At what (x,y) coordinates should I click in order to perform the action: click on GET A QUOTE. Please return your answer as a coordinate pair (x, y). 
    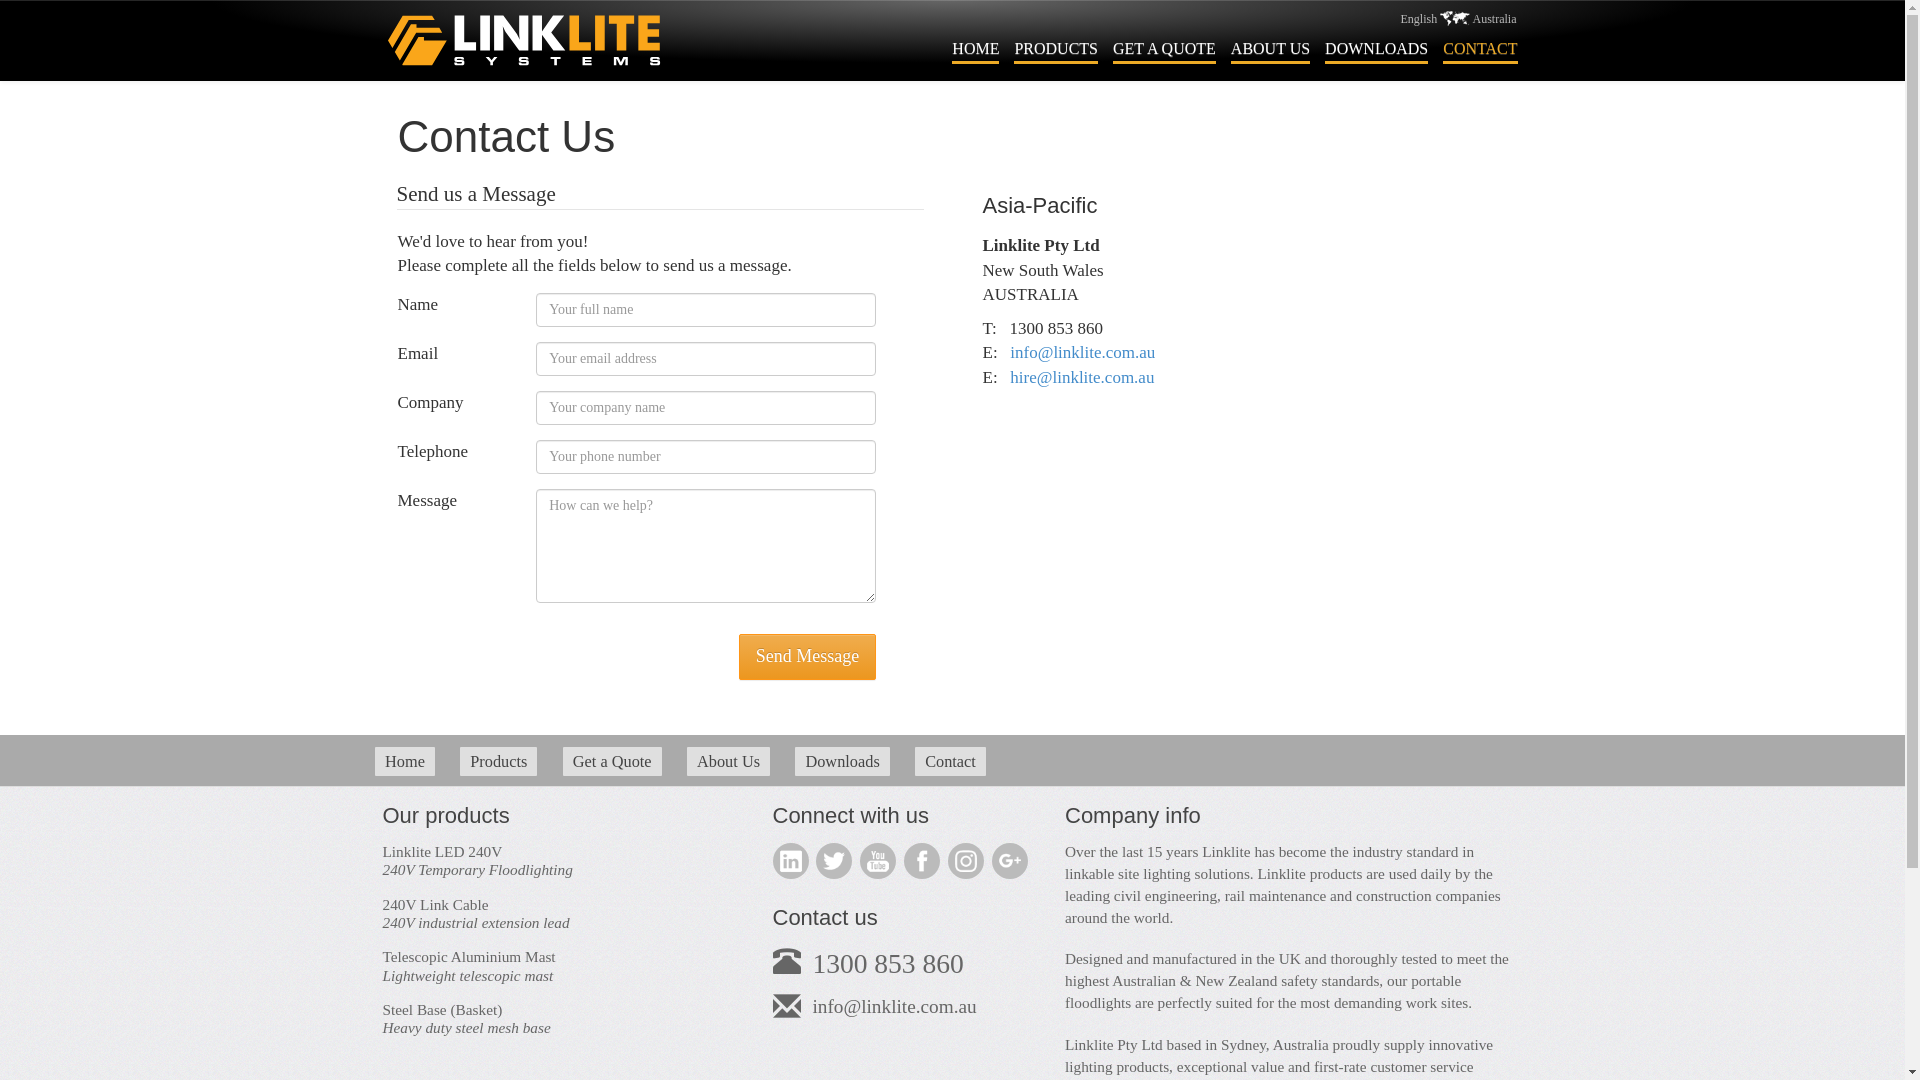
    Looking at the image, I should click on (1164, 51).